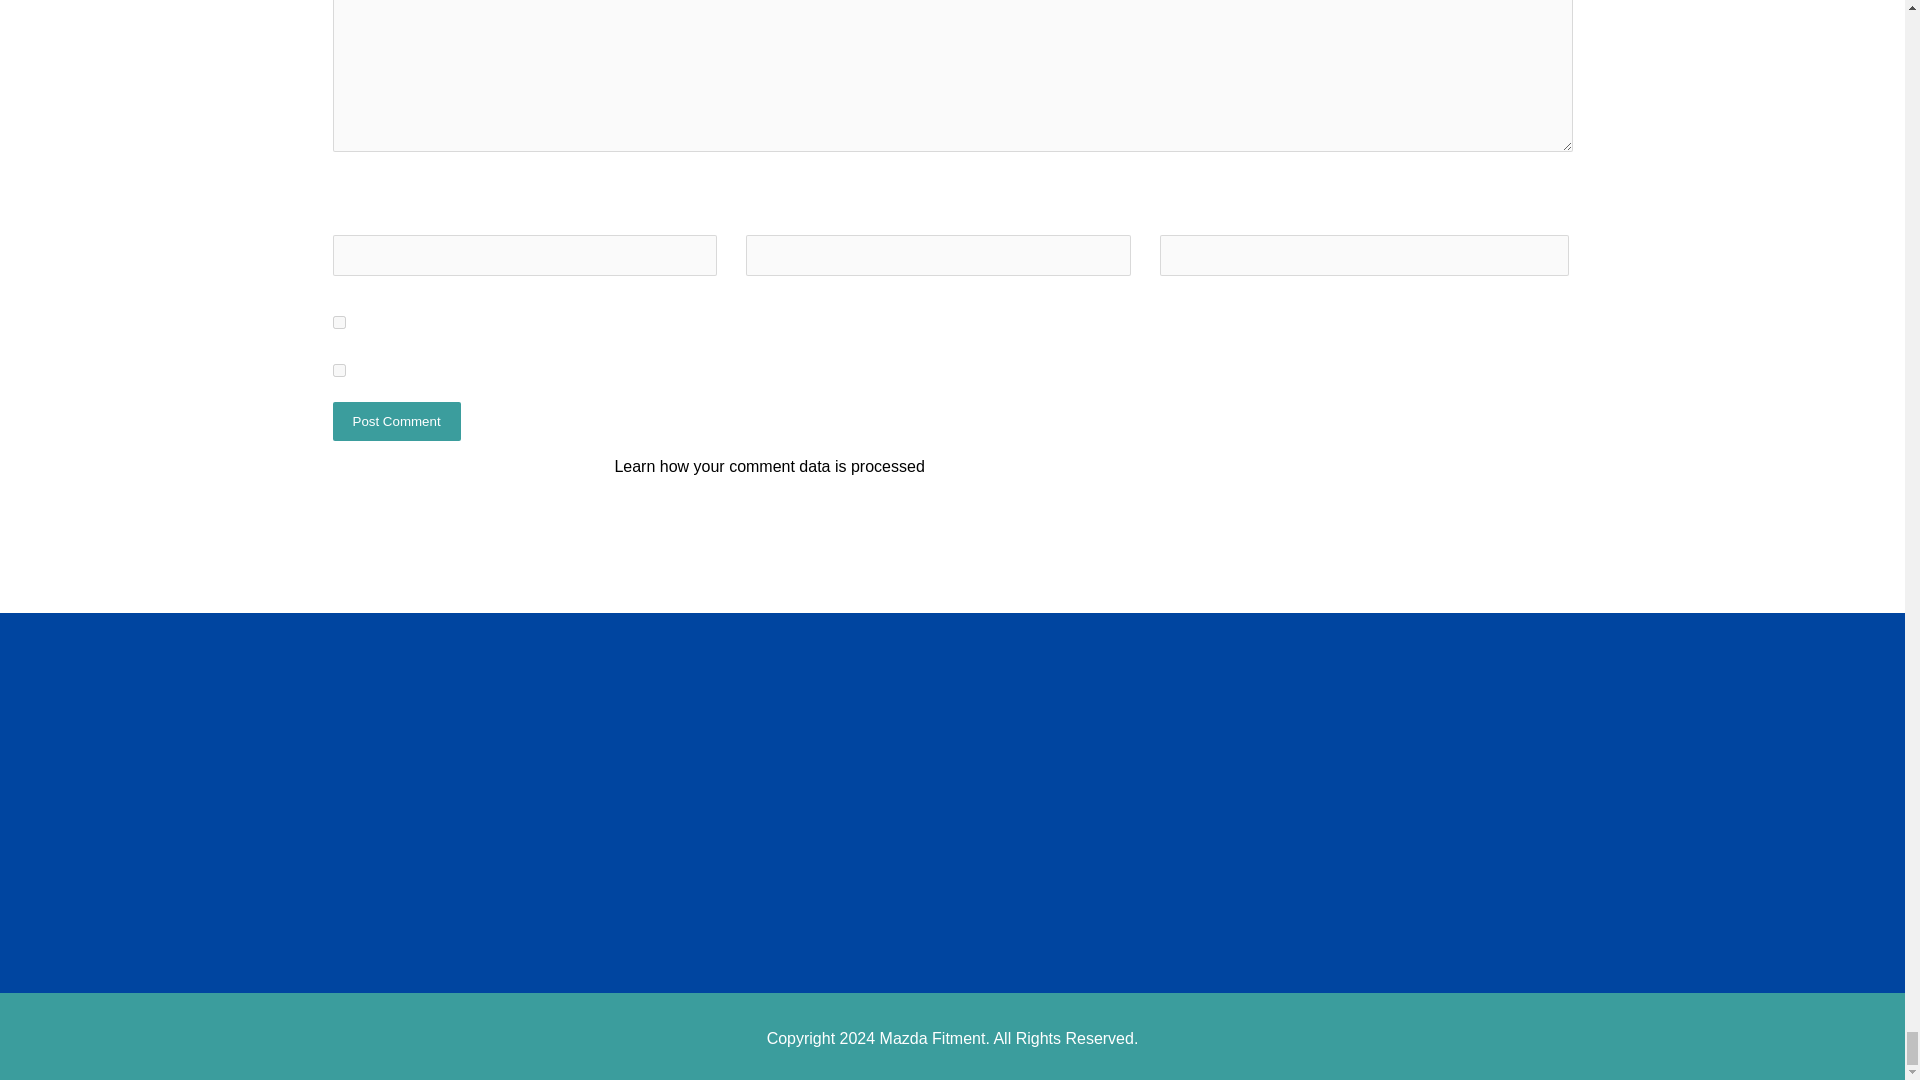  I want to click on Post Comment, so click(396, 420).